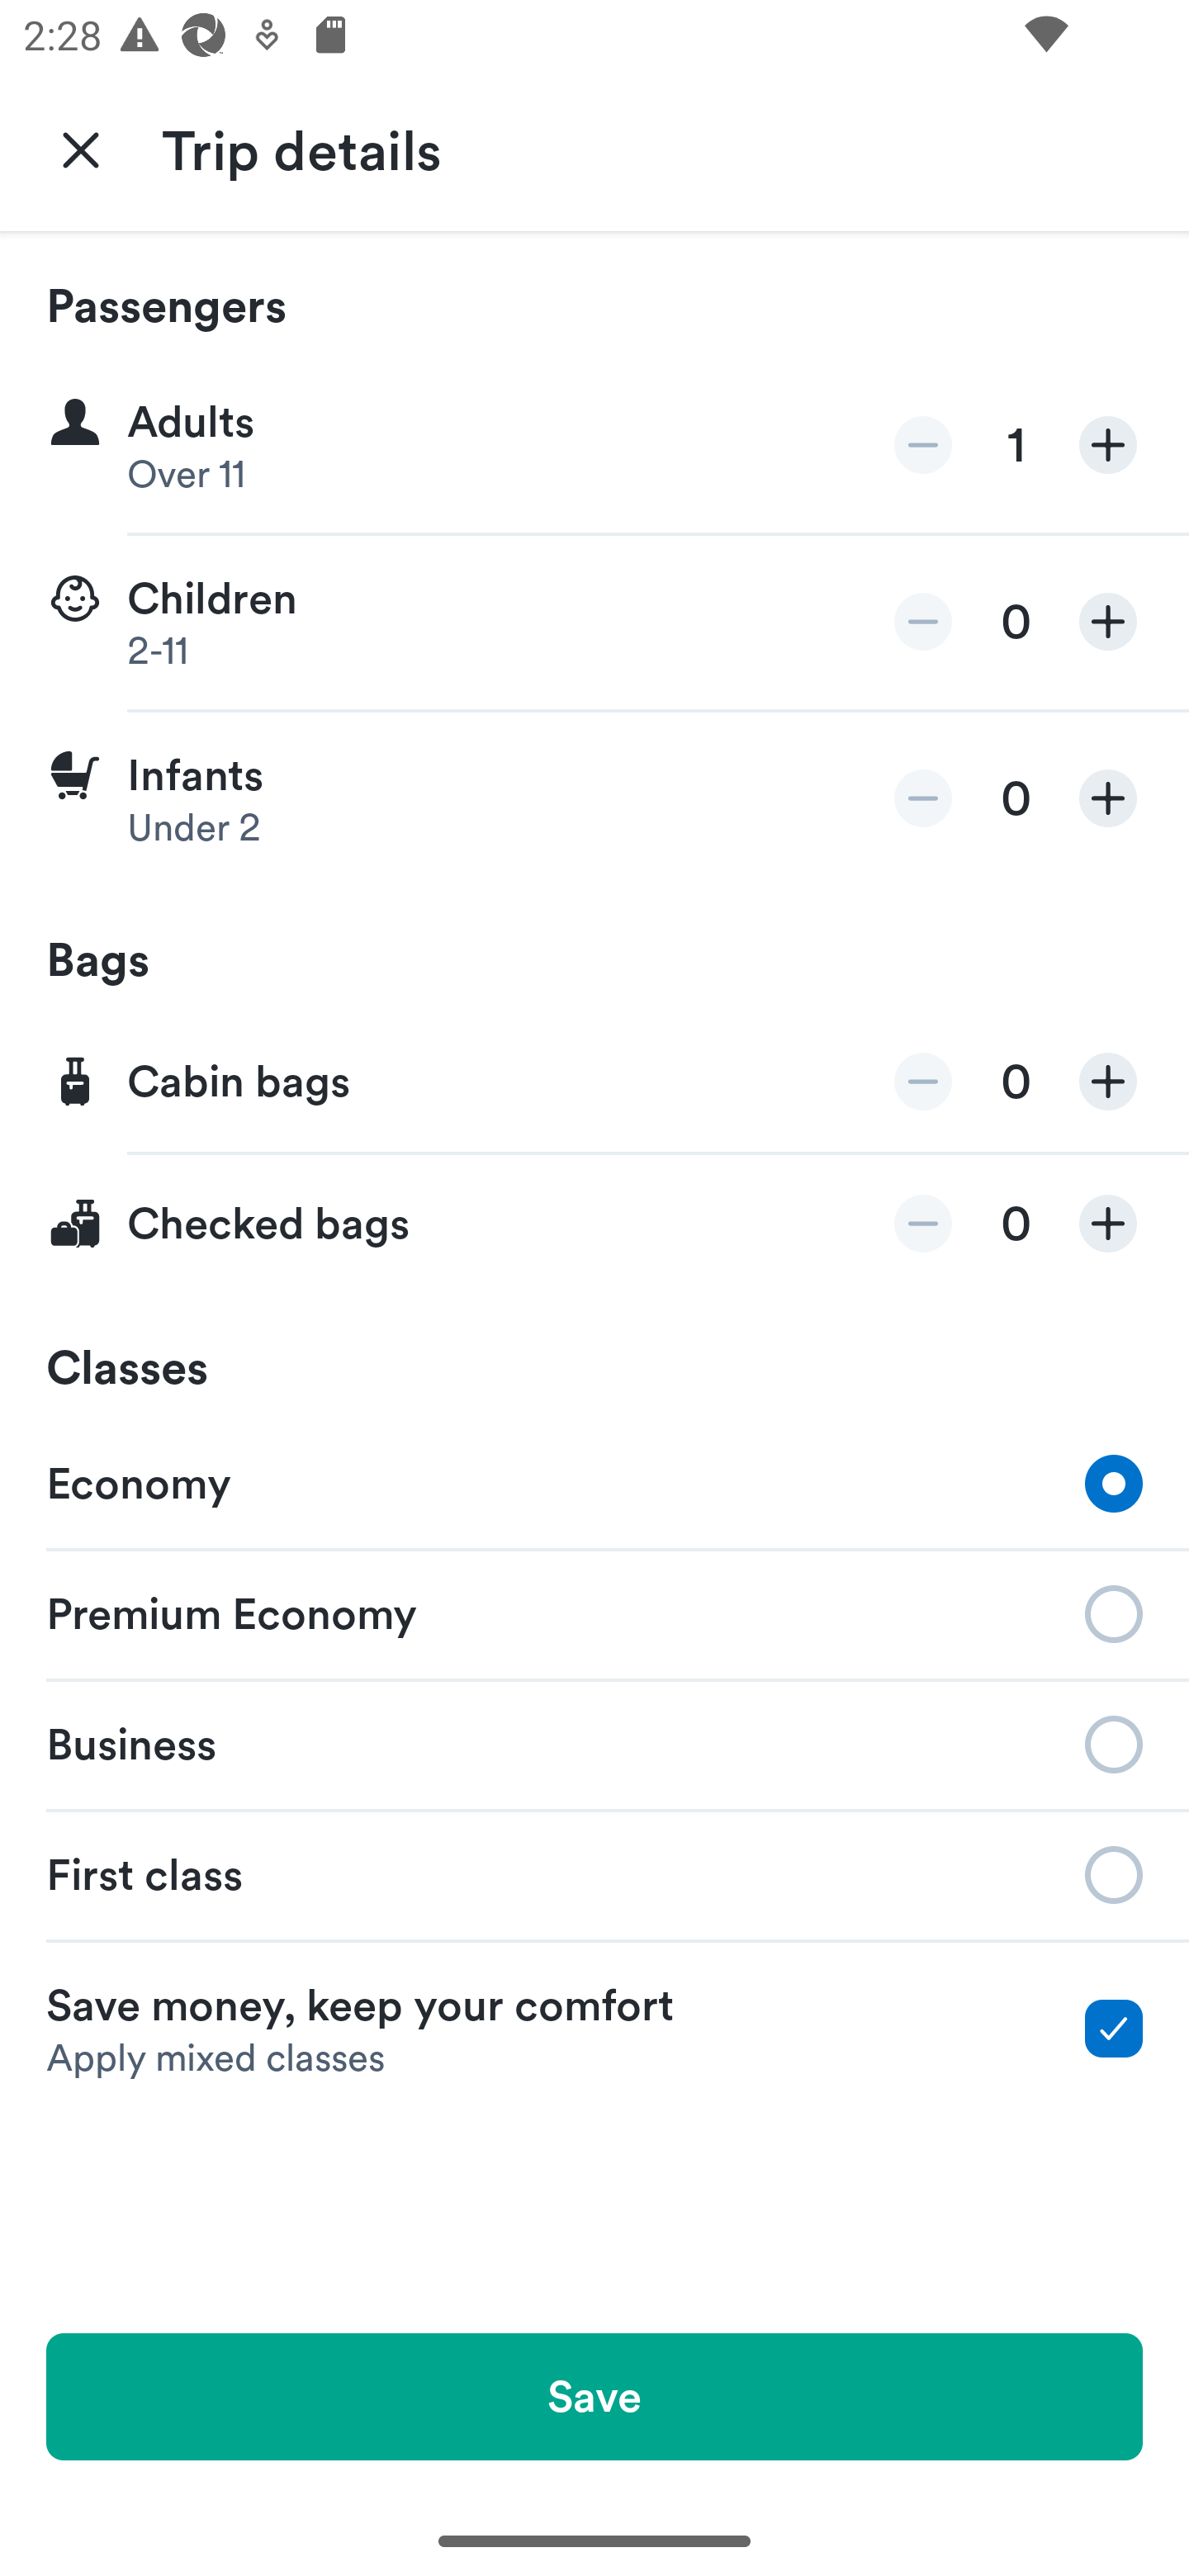 The height and width of the screenshot is (2576, 1189). Describe the element at coordinates (81, 149) in the screenshot. I see `Navigate up` at that location.